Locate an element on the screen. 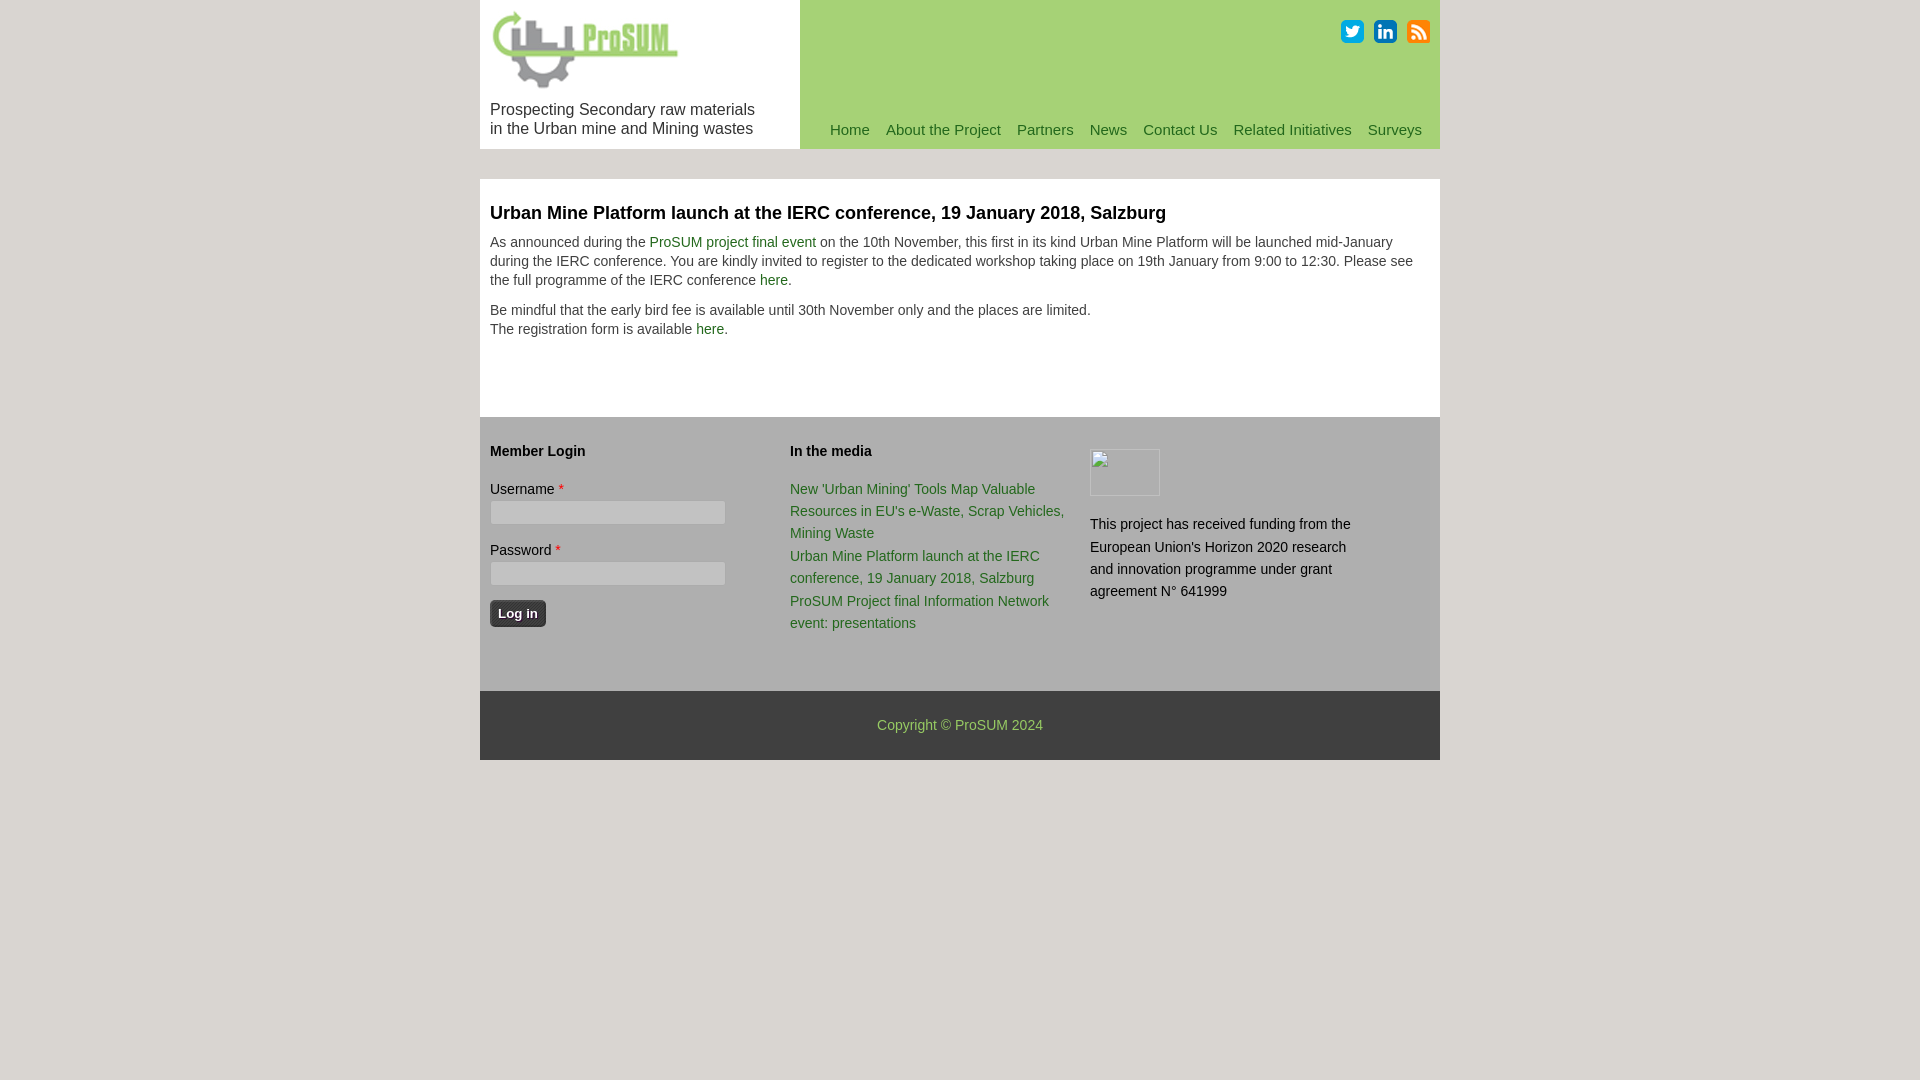 The width and height of the screenshot is (1920, 1080). News is located at coordinates (1109, 130).